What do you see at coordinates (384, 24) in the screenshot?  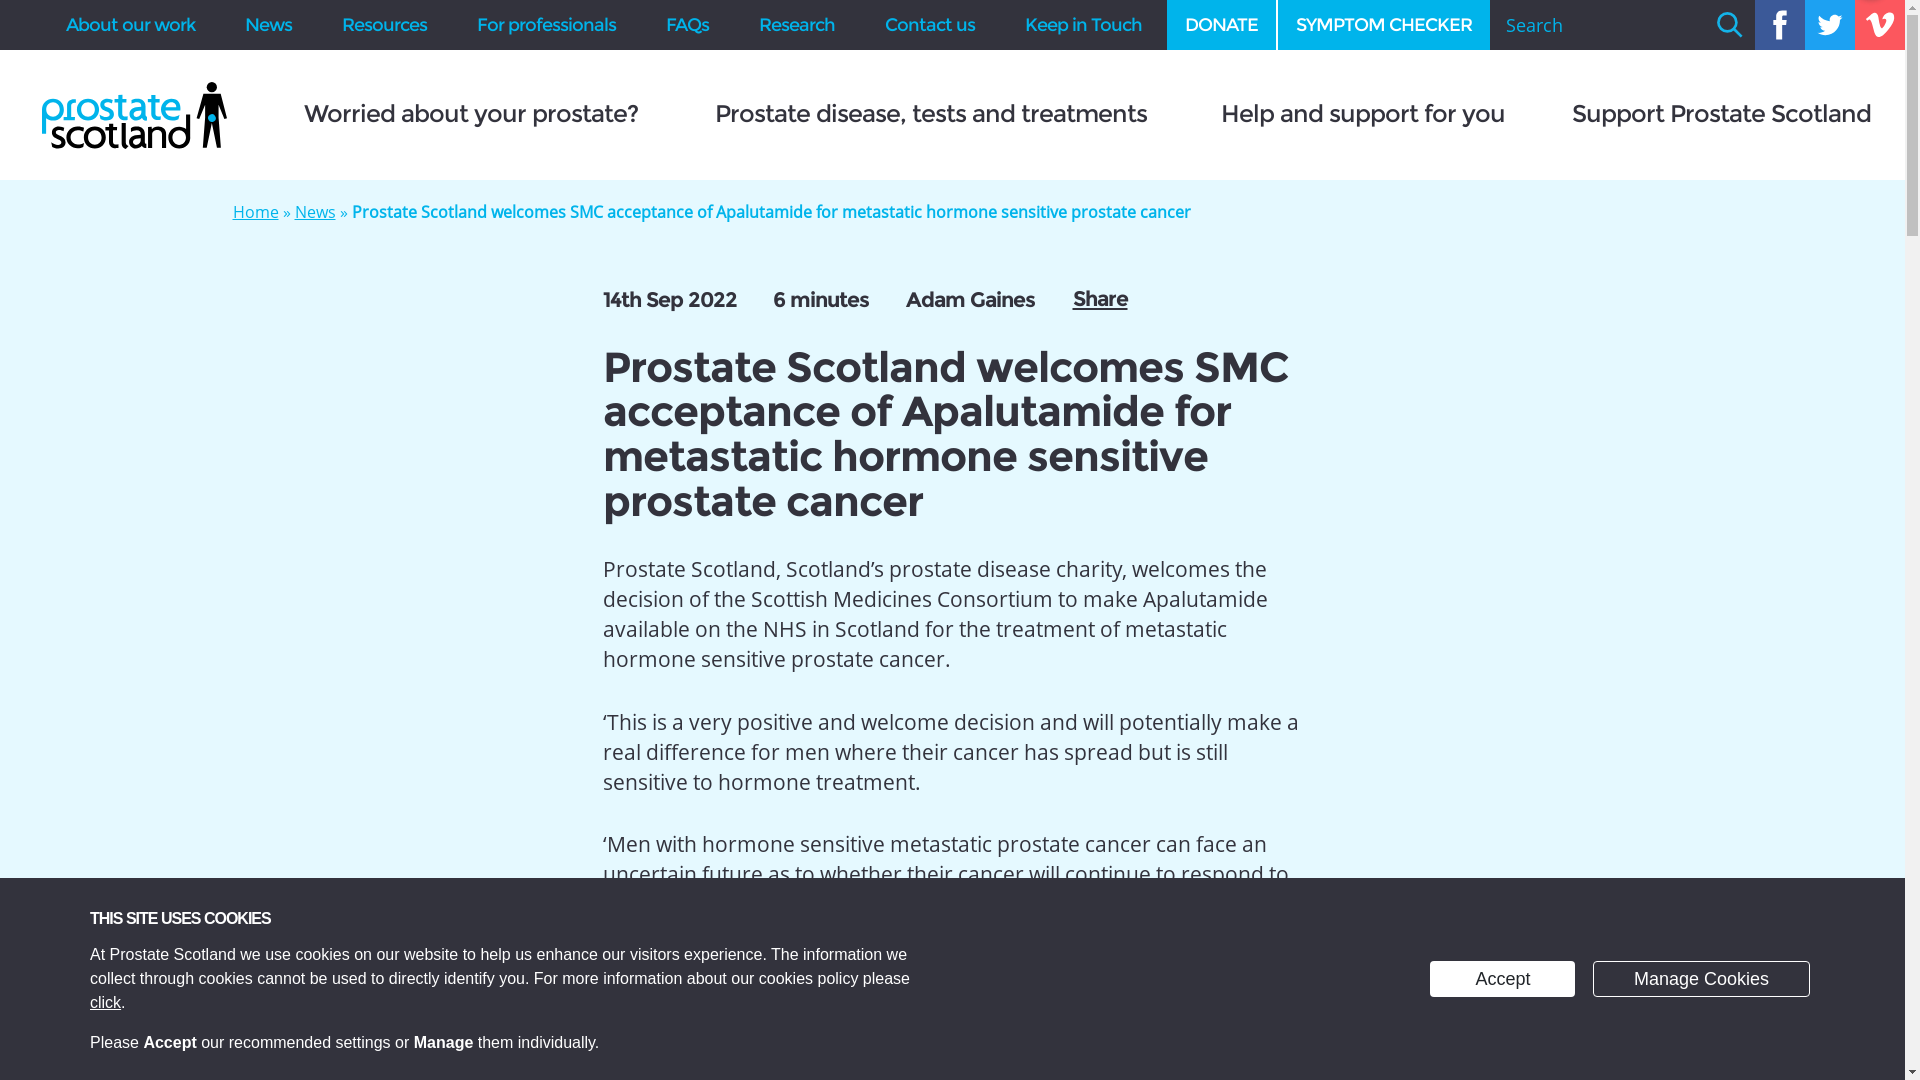 I see `Resources` at bounding box center [384, 24].